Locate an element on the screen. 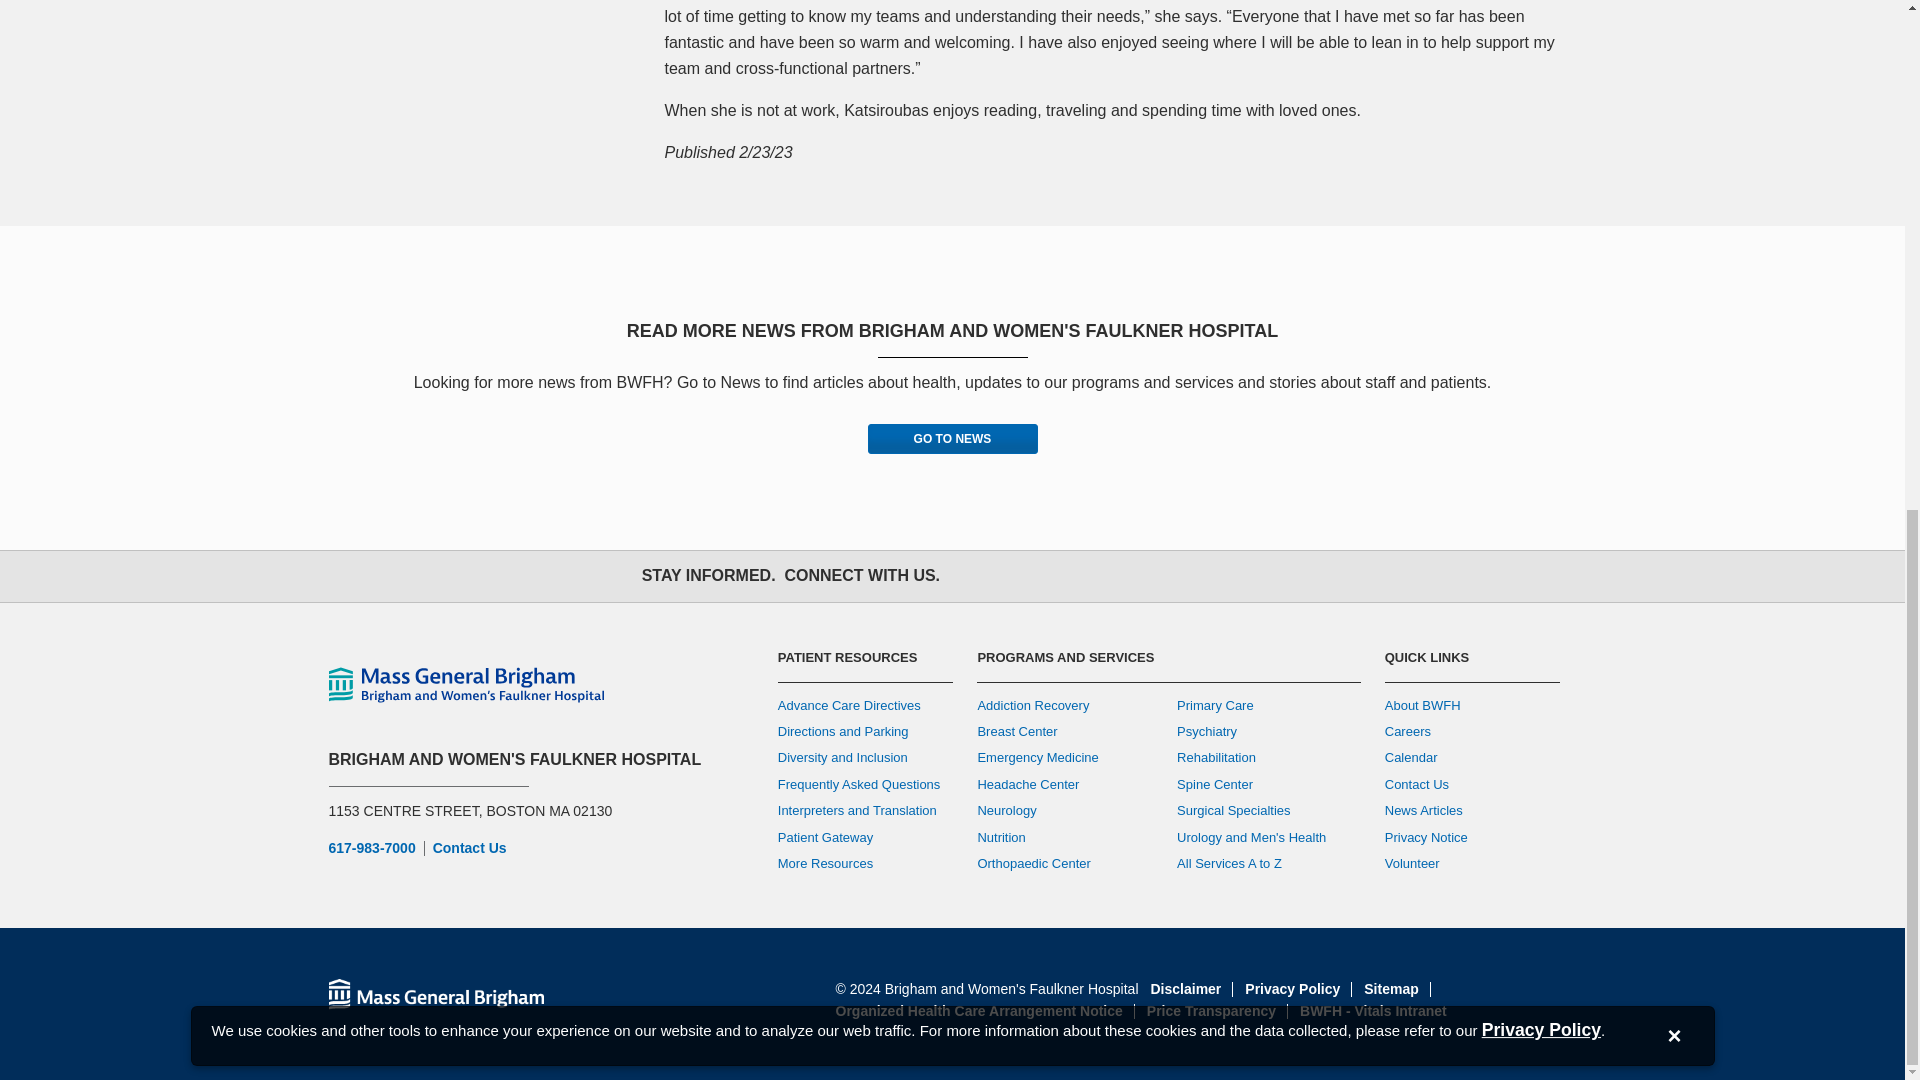 The image size is (1920, 1080). Twitter is located at coordinates (1018, 576).